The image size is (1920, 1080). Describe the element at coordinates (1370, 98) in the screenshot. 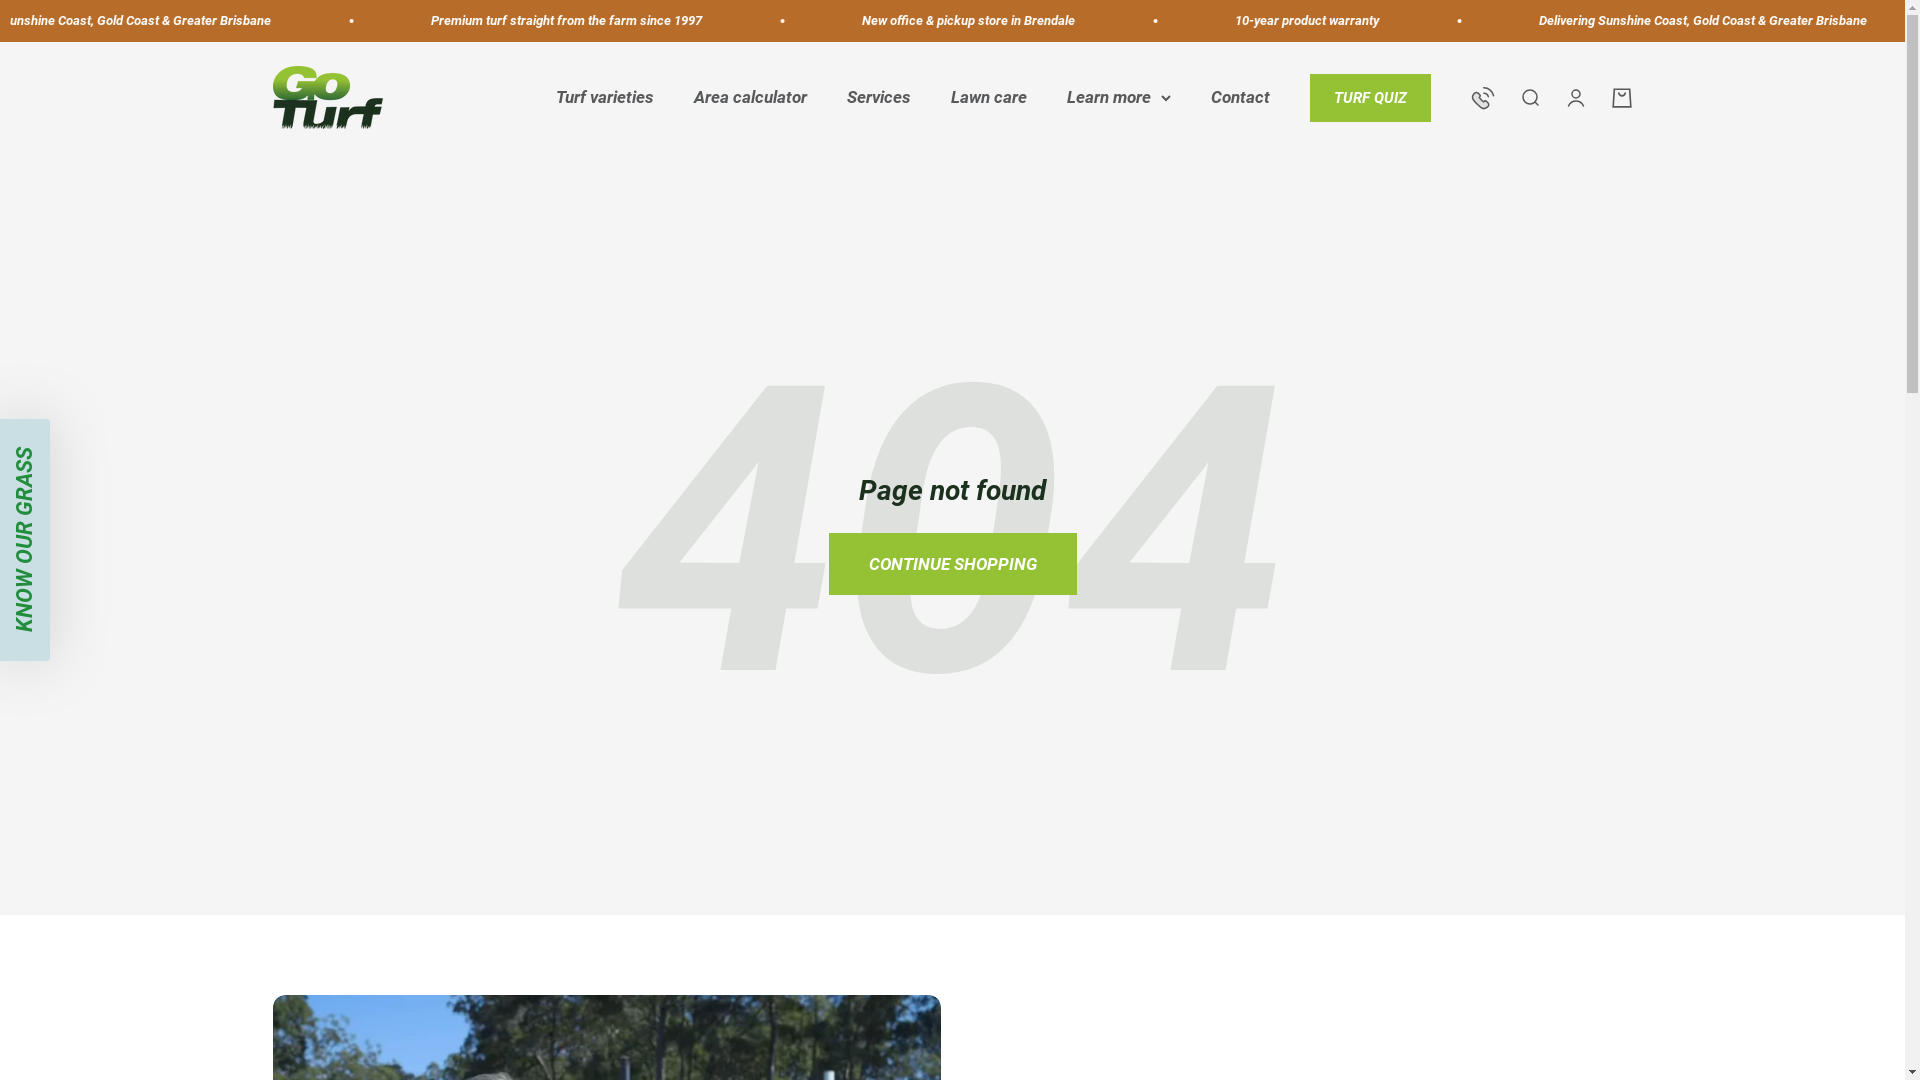

I see `TURF QUIZ` at that location.